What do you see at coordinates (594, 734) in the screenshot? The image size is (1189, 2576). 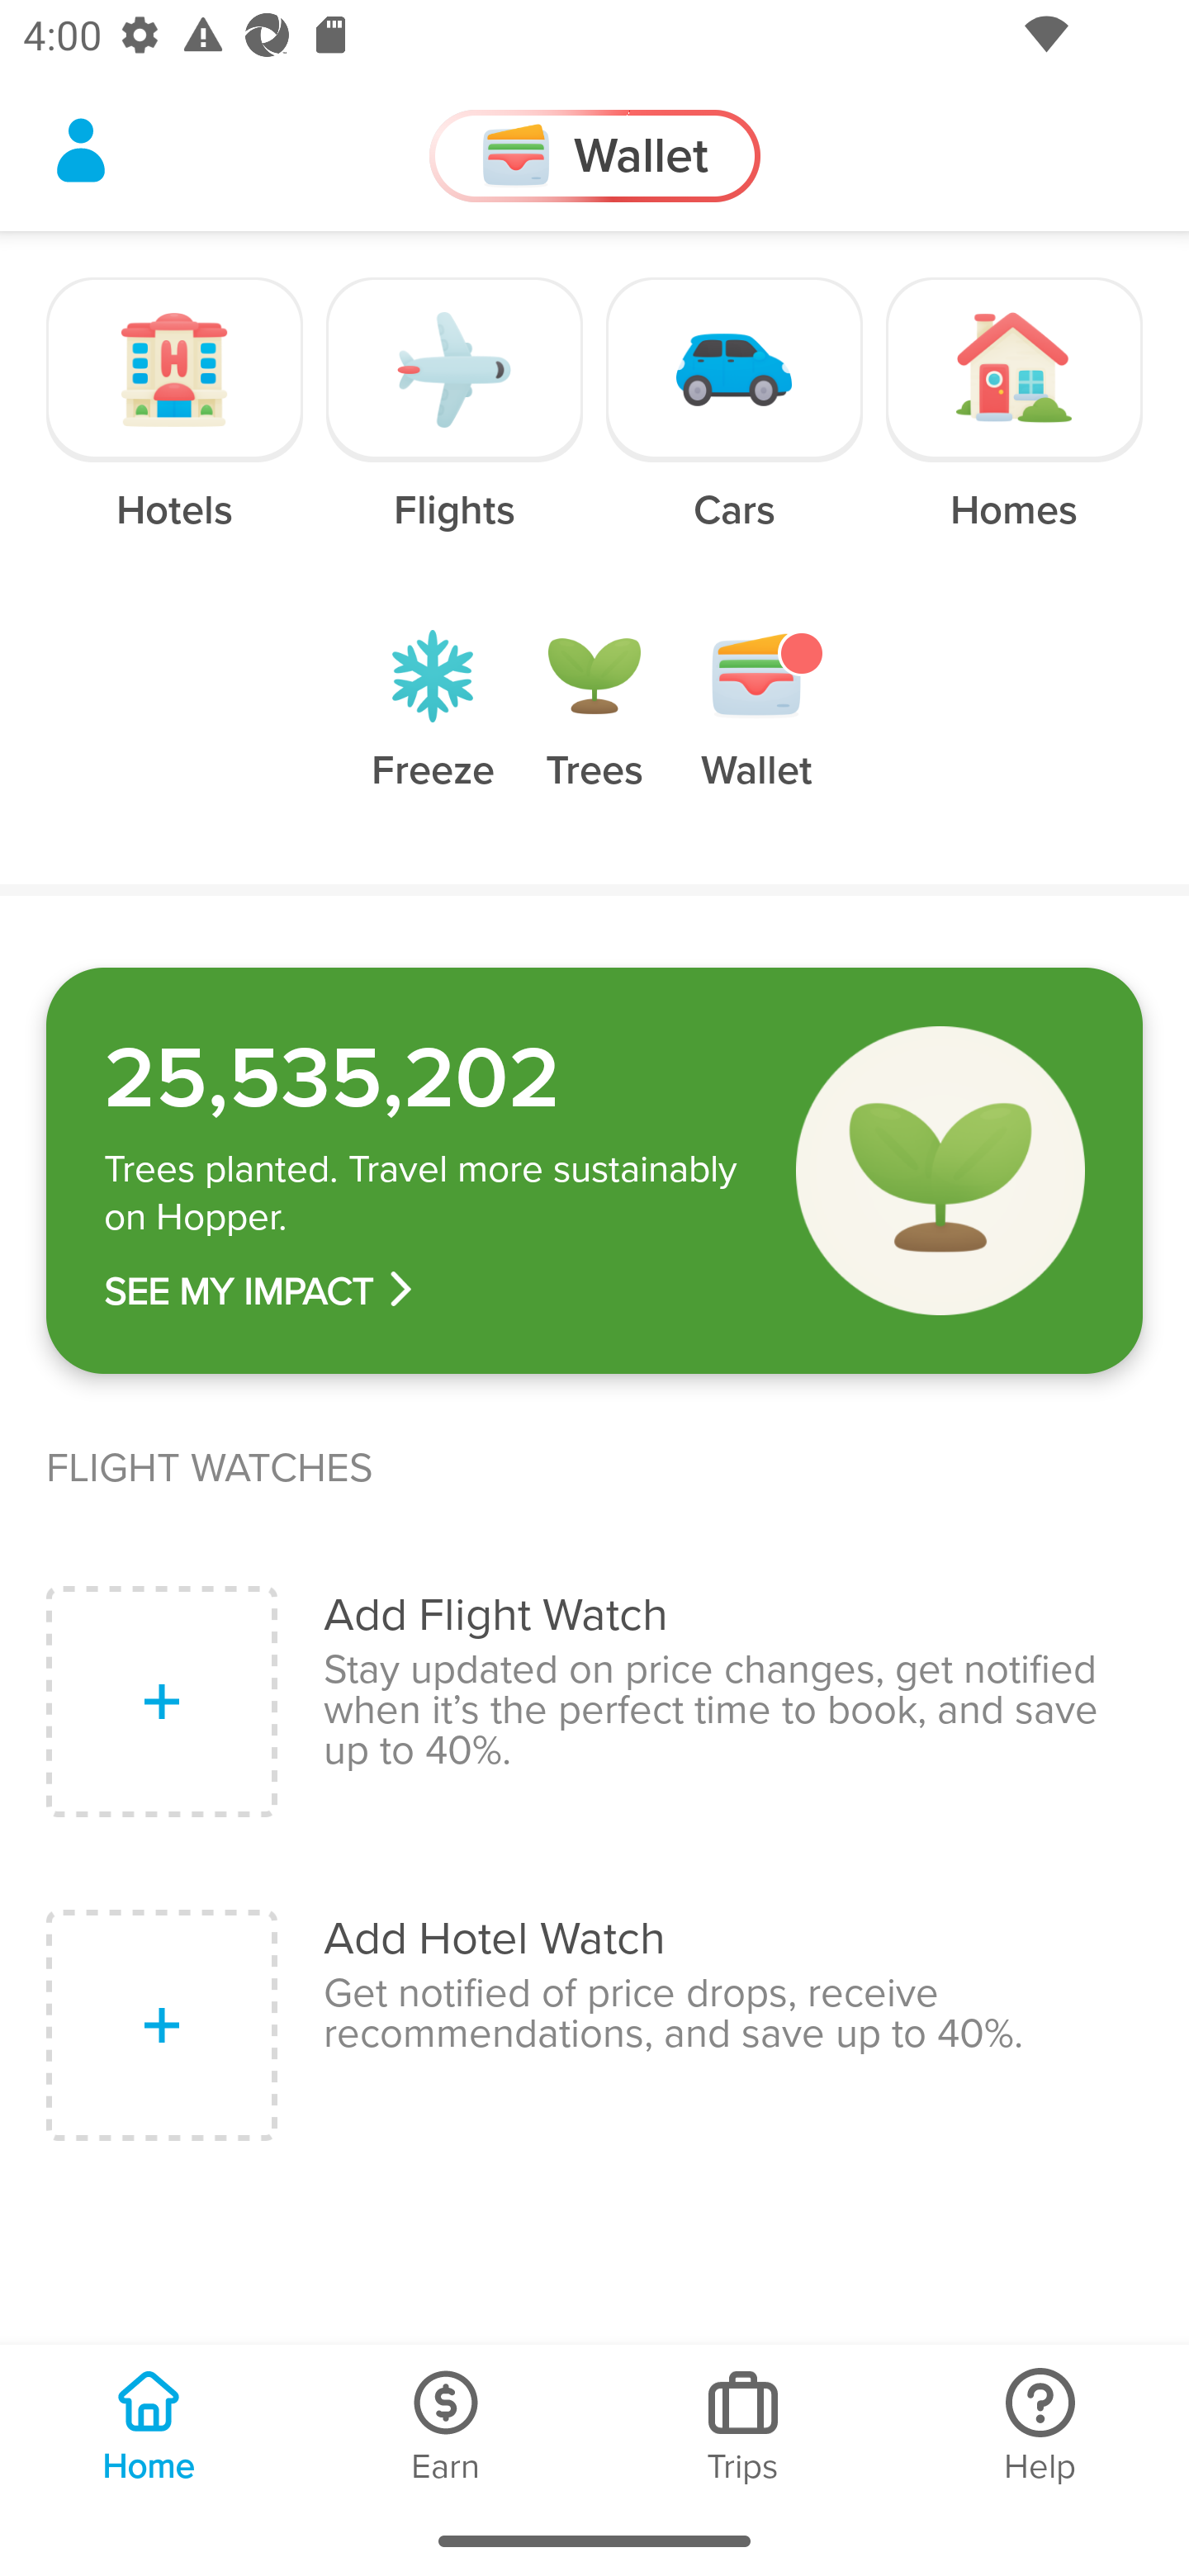 I see `Trees` at bounding box center [594, 734].